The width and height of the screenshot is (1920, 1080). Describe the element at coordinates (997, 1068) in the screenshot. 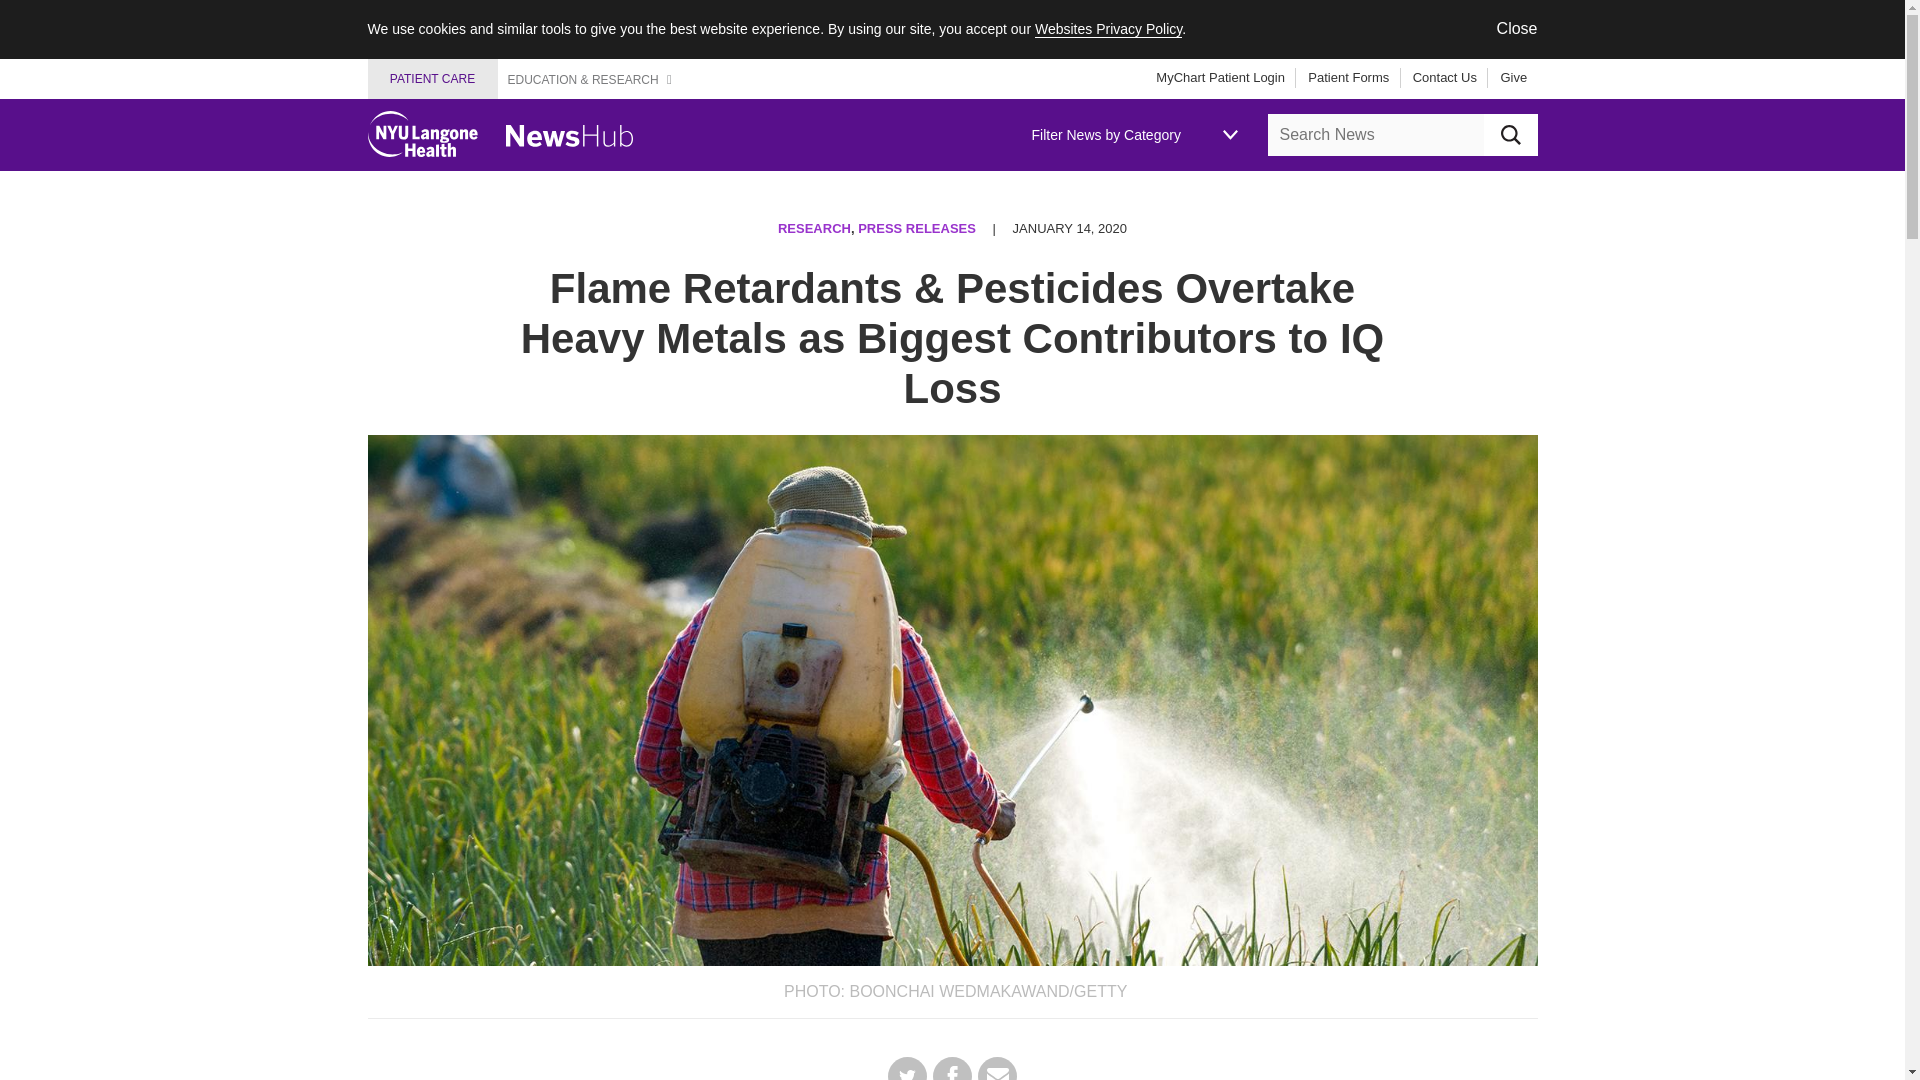

I see `Email` at that location.